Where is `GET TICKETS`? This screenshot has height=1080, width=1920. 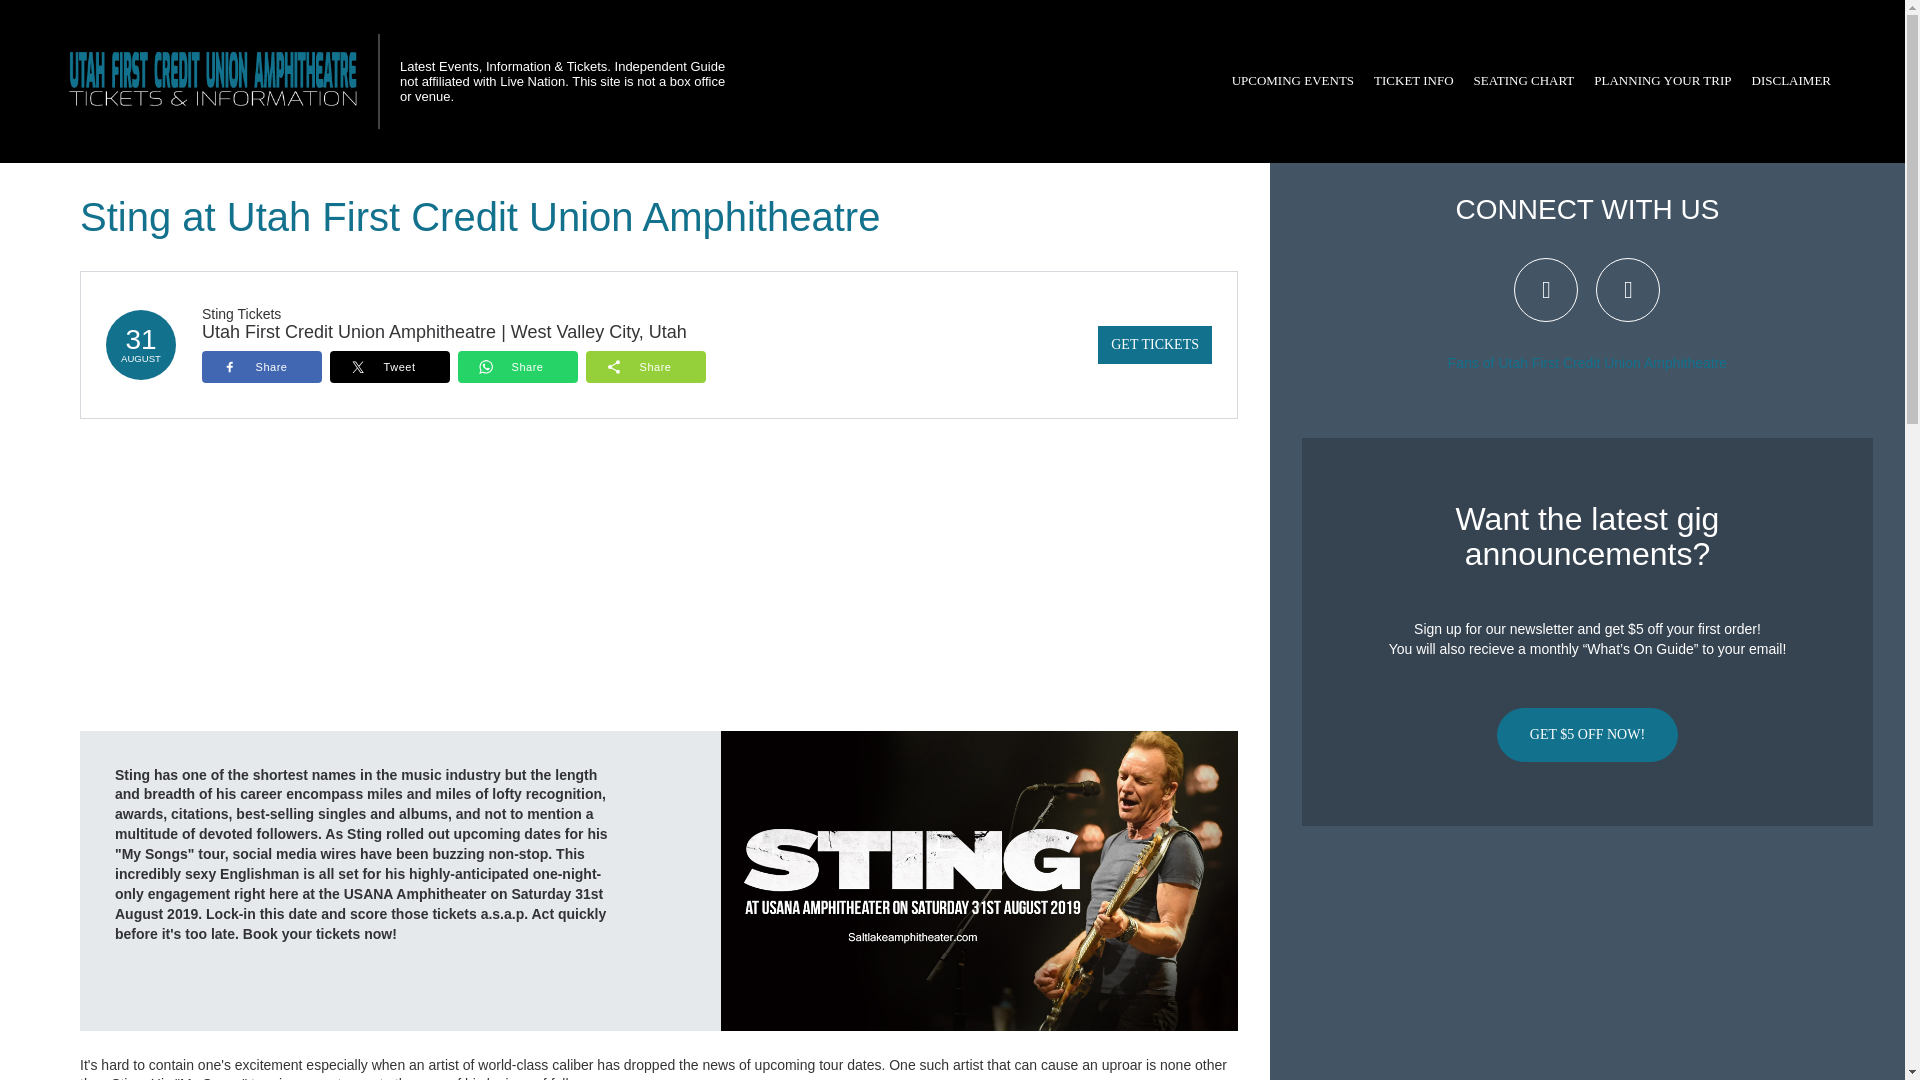 GET TICKETS is located at coordinates (1154, 344).